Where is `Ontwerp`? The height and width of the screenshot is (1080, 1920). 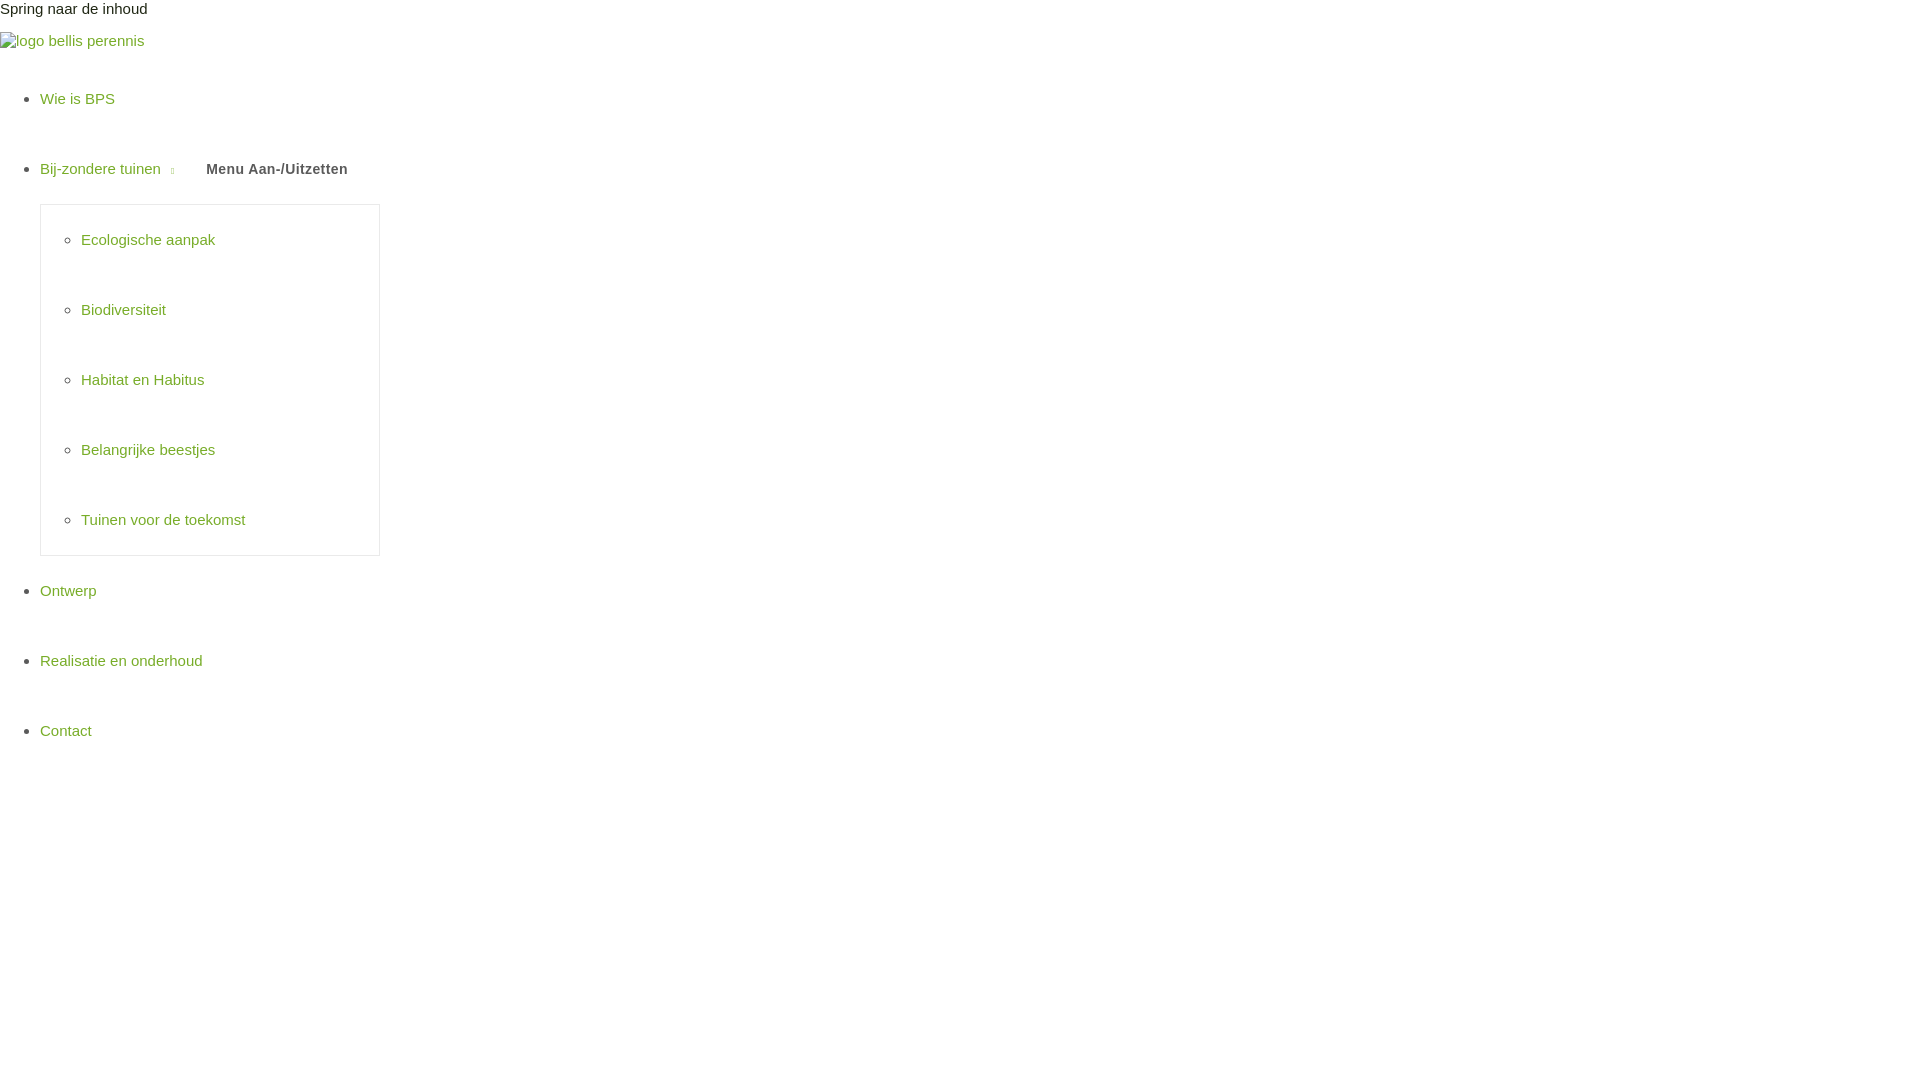 Ontwerp is located at coordinates (68, 590).